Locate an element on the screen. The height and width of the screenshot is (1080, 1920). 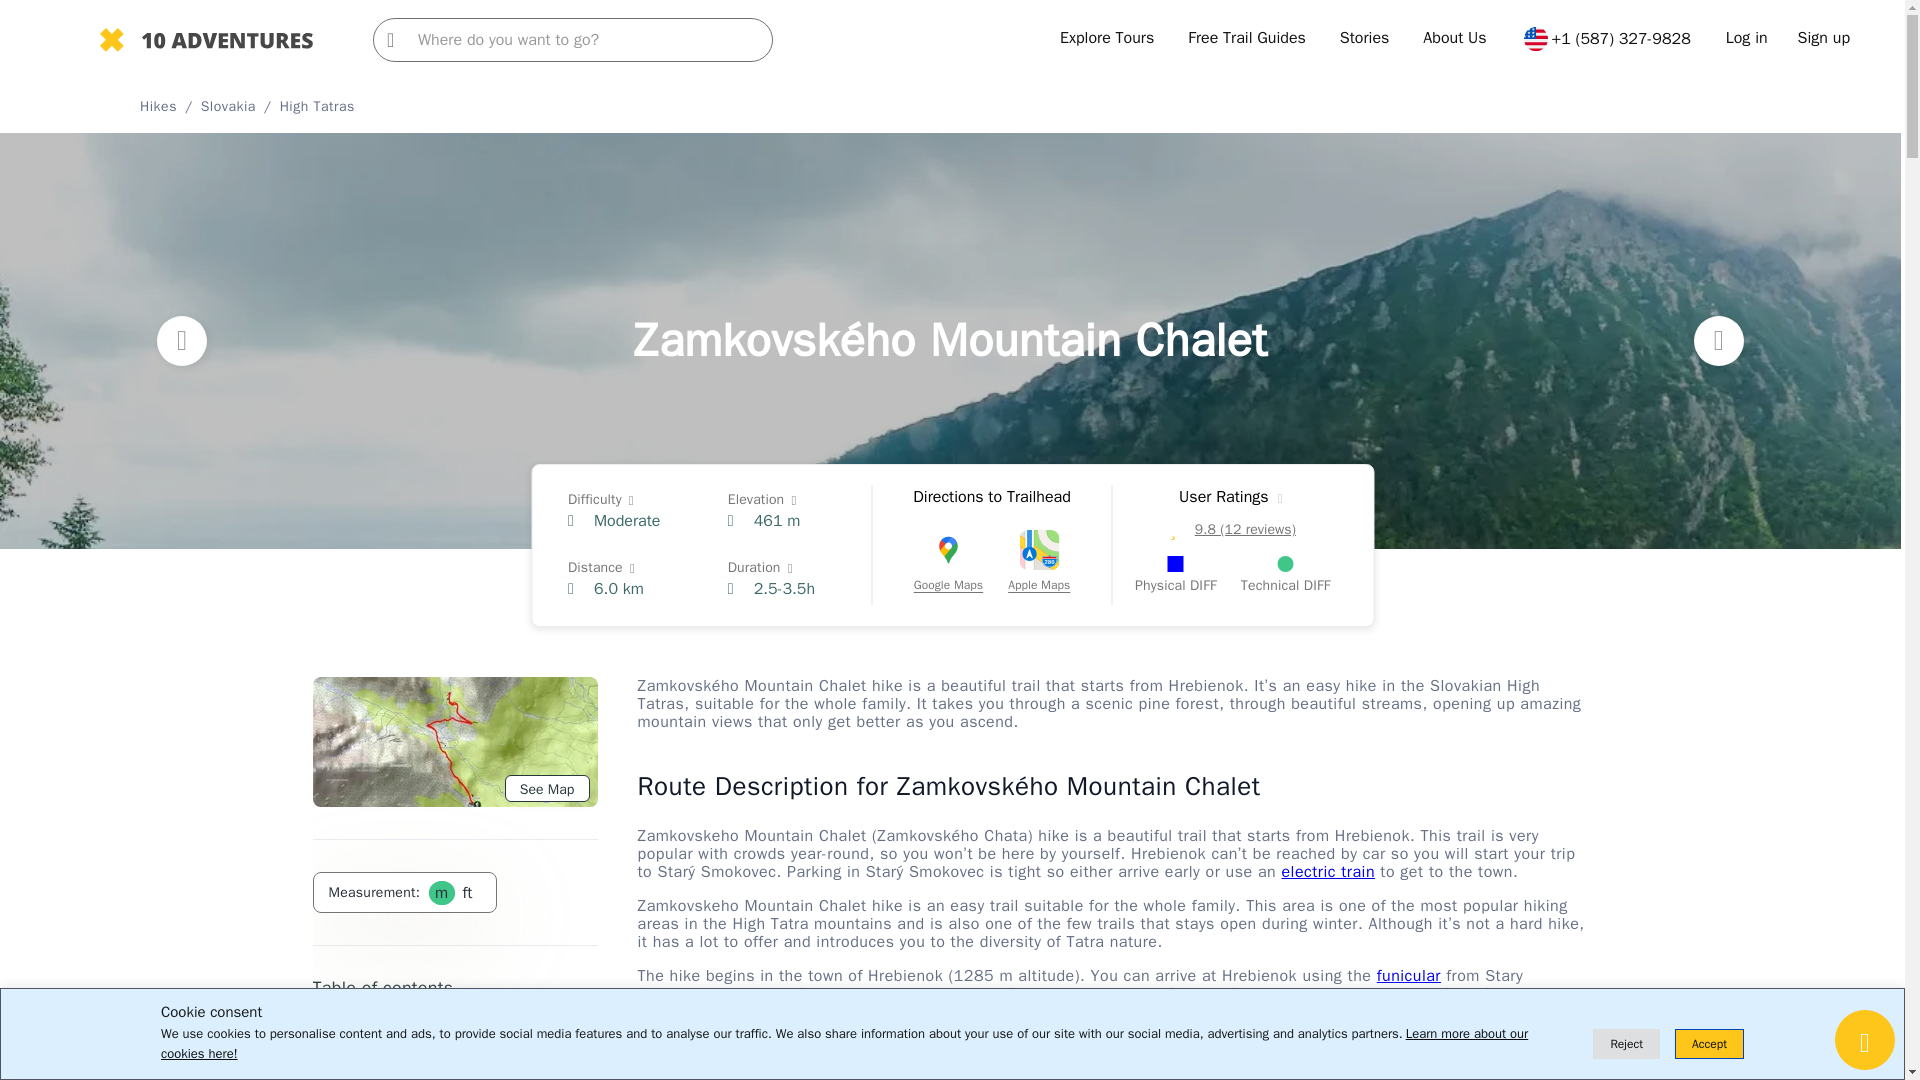
Sign up is located at coordinates (1824, 38).